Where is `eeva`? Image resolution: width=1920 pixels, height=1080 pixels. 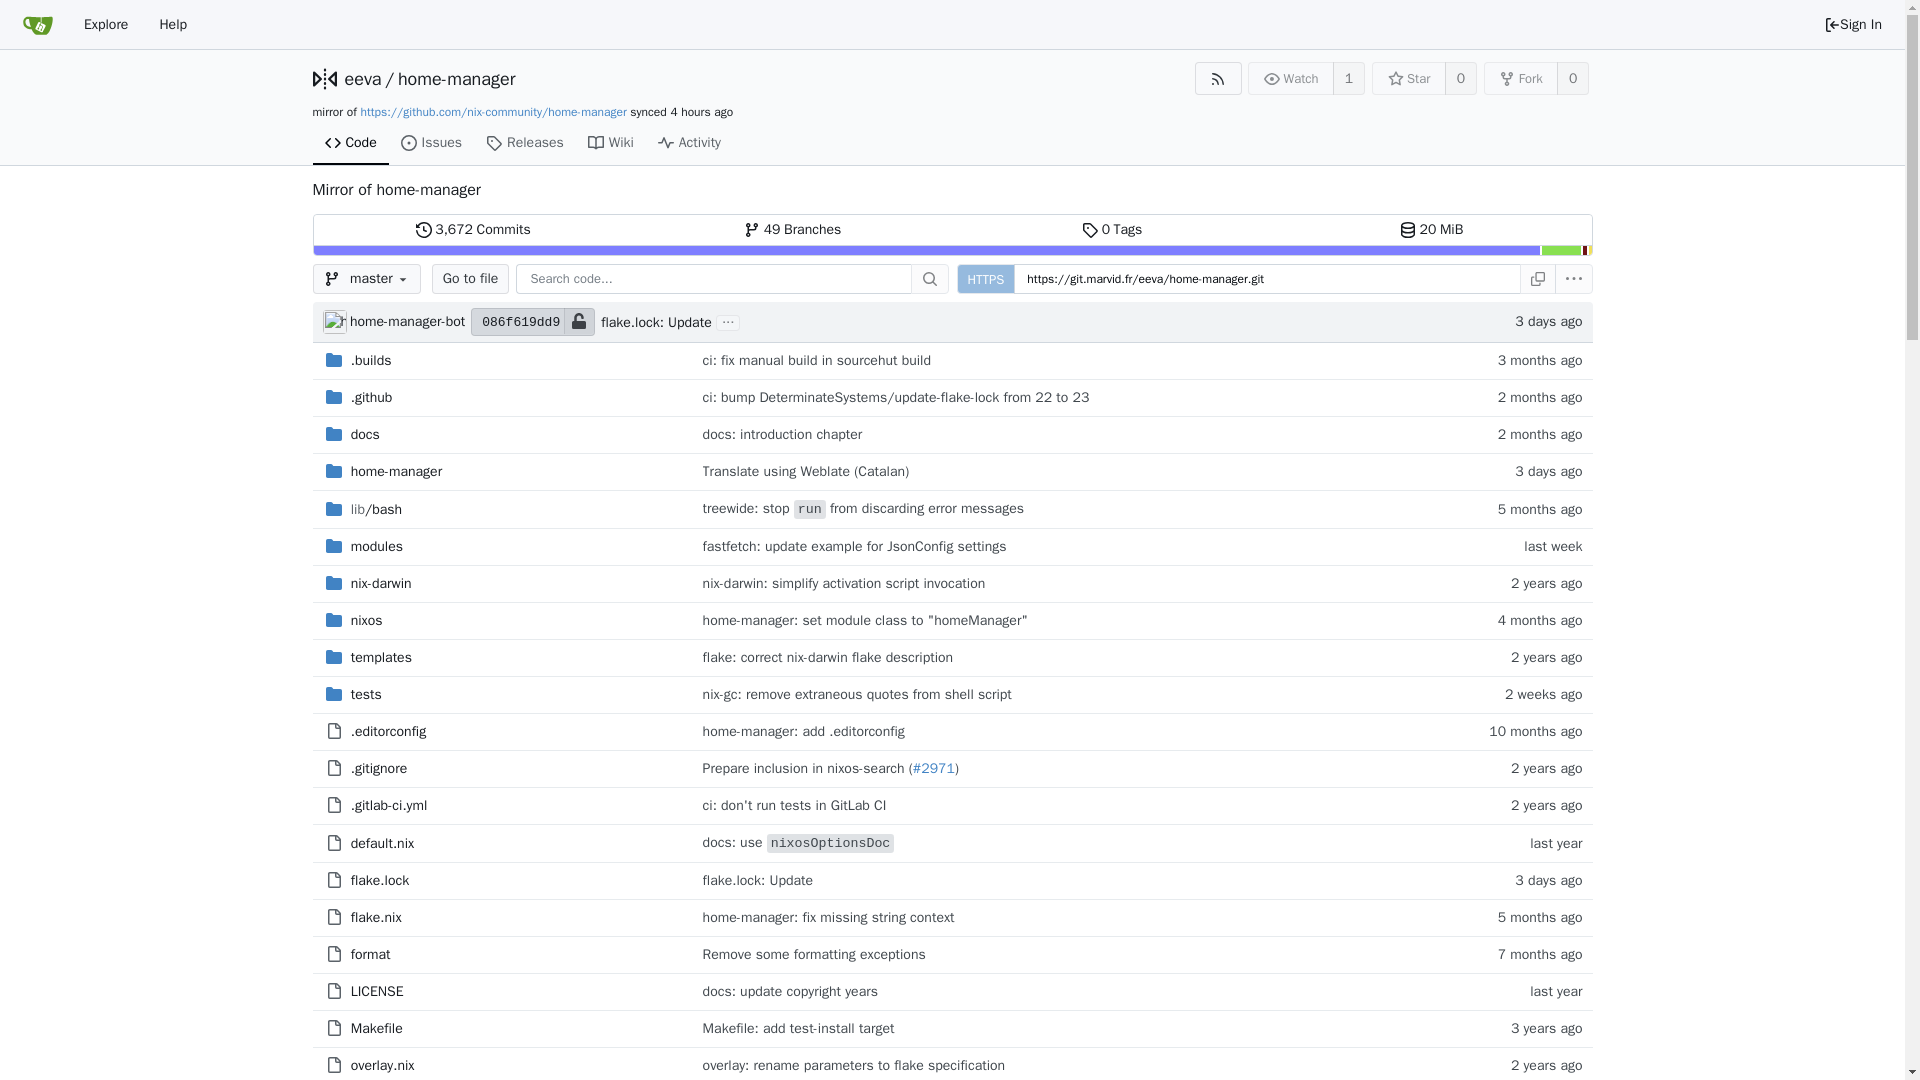 eeva is located at coordinates (372, 397).